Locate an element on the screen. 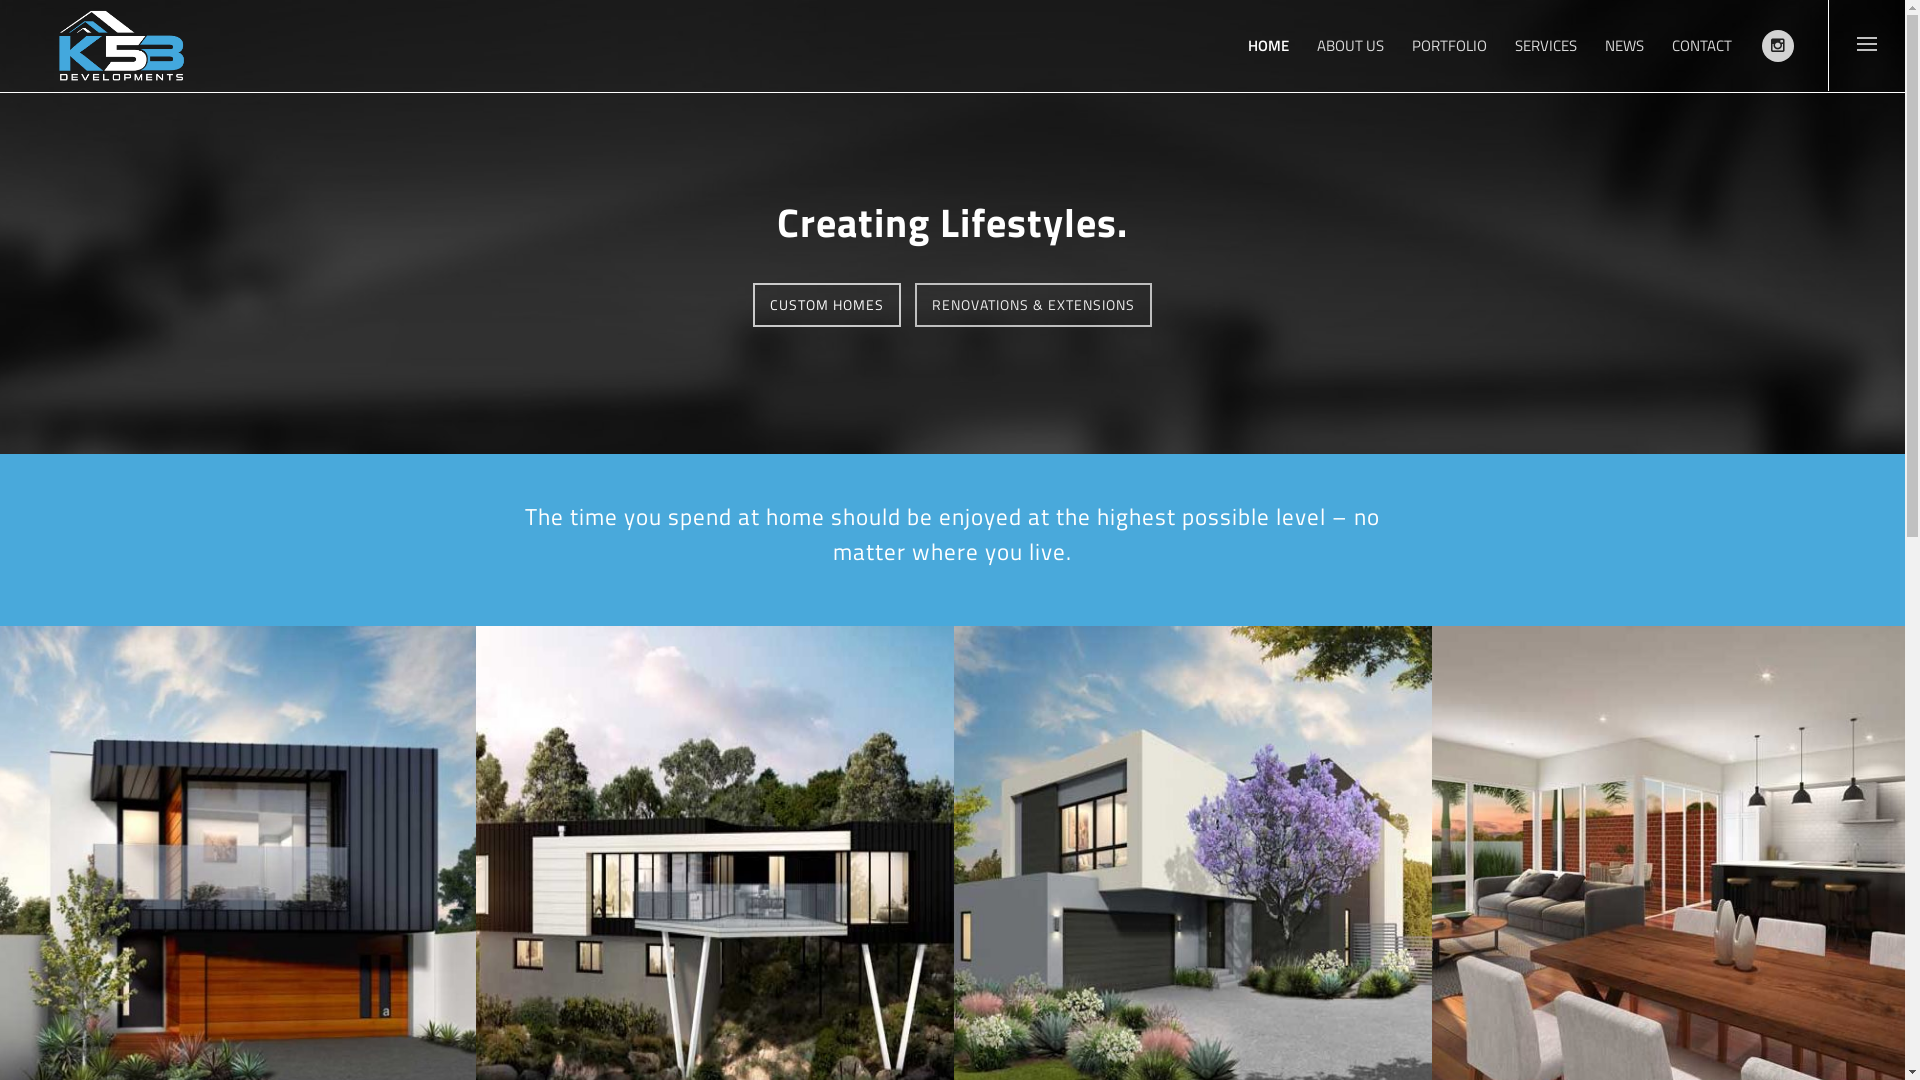 The width and height of the screenshot is (1920, 1080). CONTACT is located at coordinates (1702, 46).